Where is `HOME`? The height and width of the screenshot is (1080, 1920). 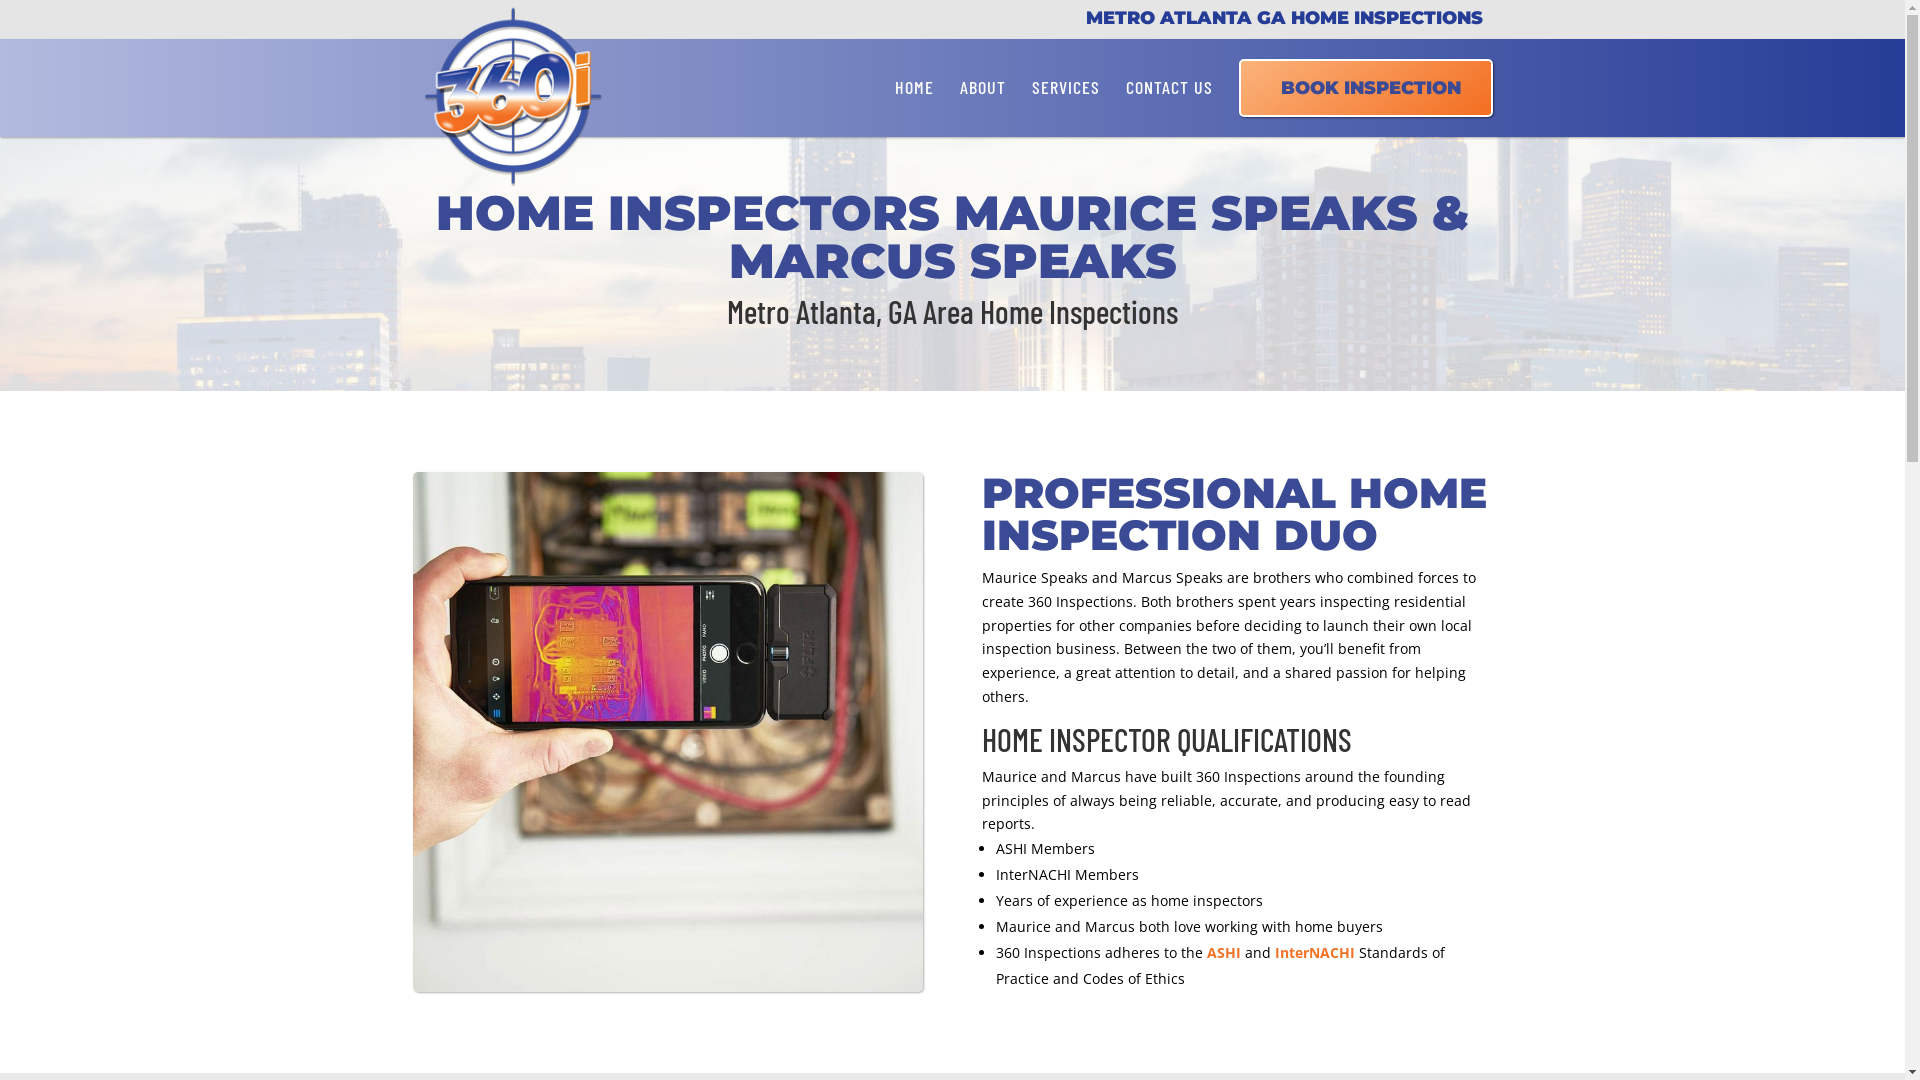
HOME is located at coordinates (914, 87).